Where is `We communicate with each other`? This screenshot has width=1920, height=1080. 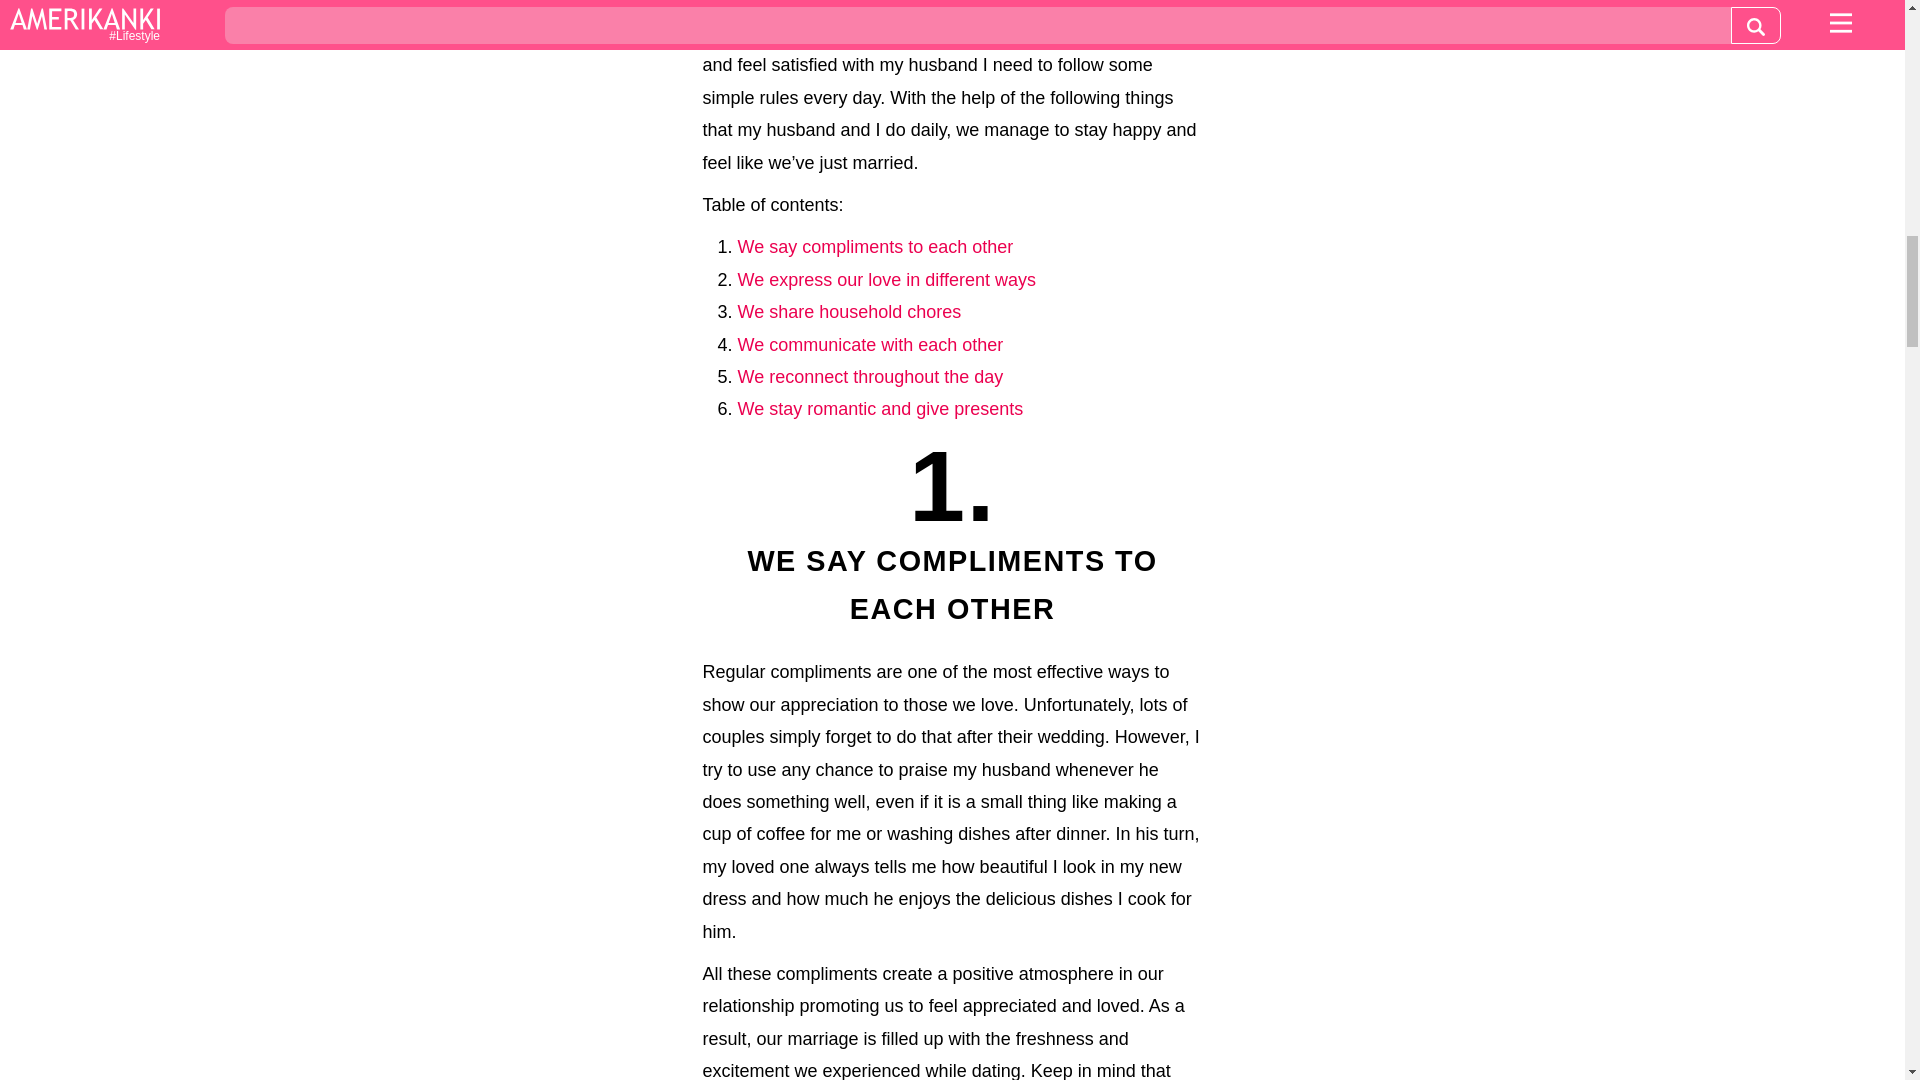 We communicate with each other is located at coordinates (870, 344).